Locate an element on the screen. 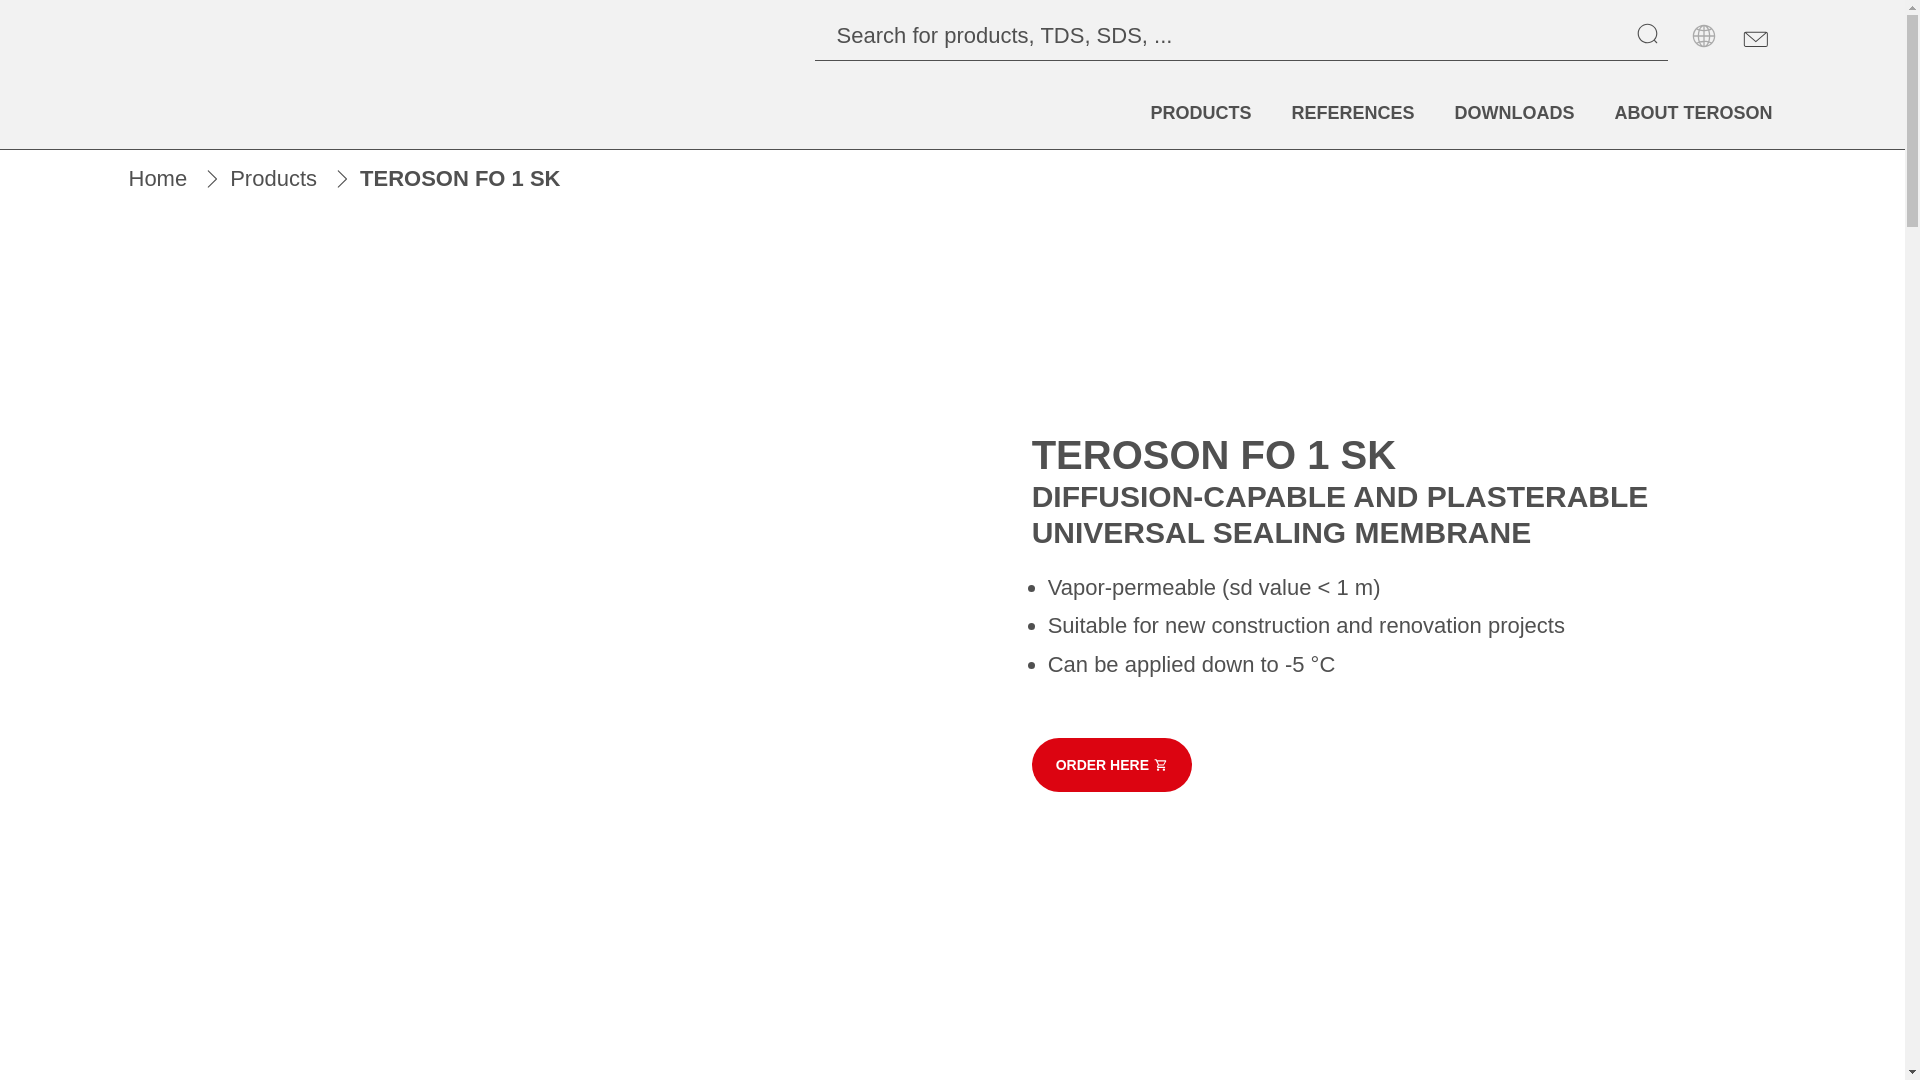 The width and height of the screenshot is (1920, 1080). ORDER HERE is located at coordinates (1112, 764).